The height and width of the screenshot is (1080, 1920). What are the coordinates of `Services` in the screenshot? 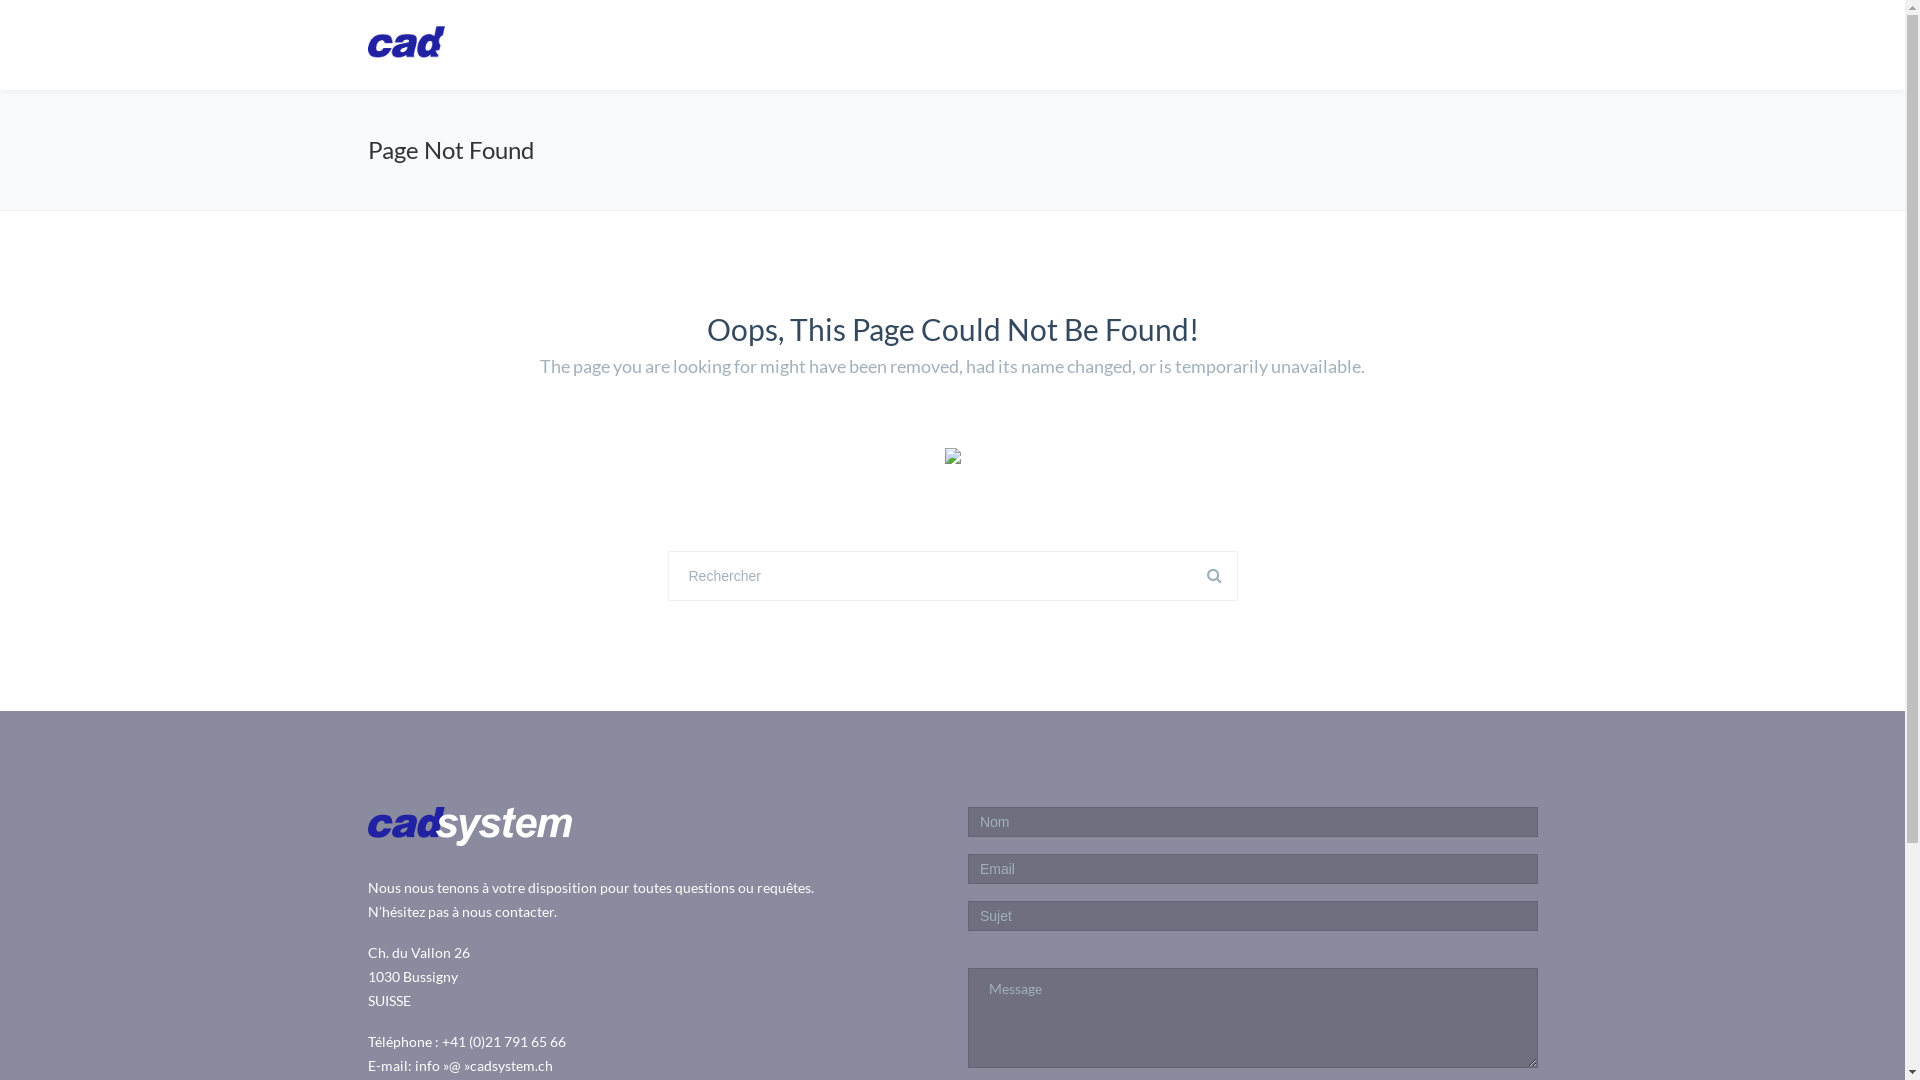 It's located at (1310, 44).